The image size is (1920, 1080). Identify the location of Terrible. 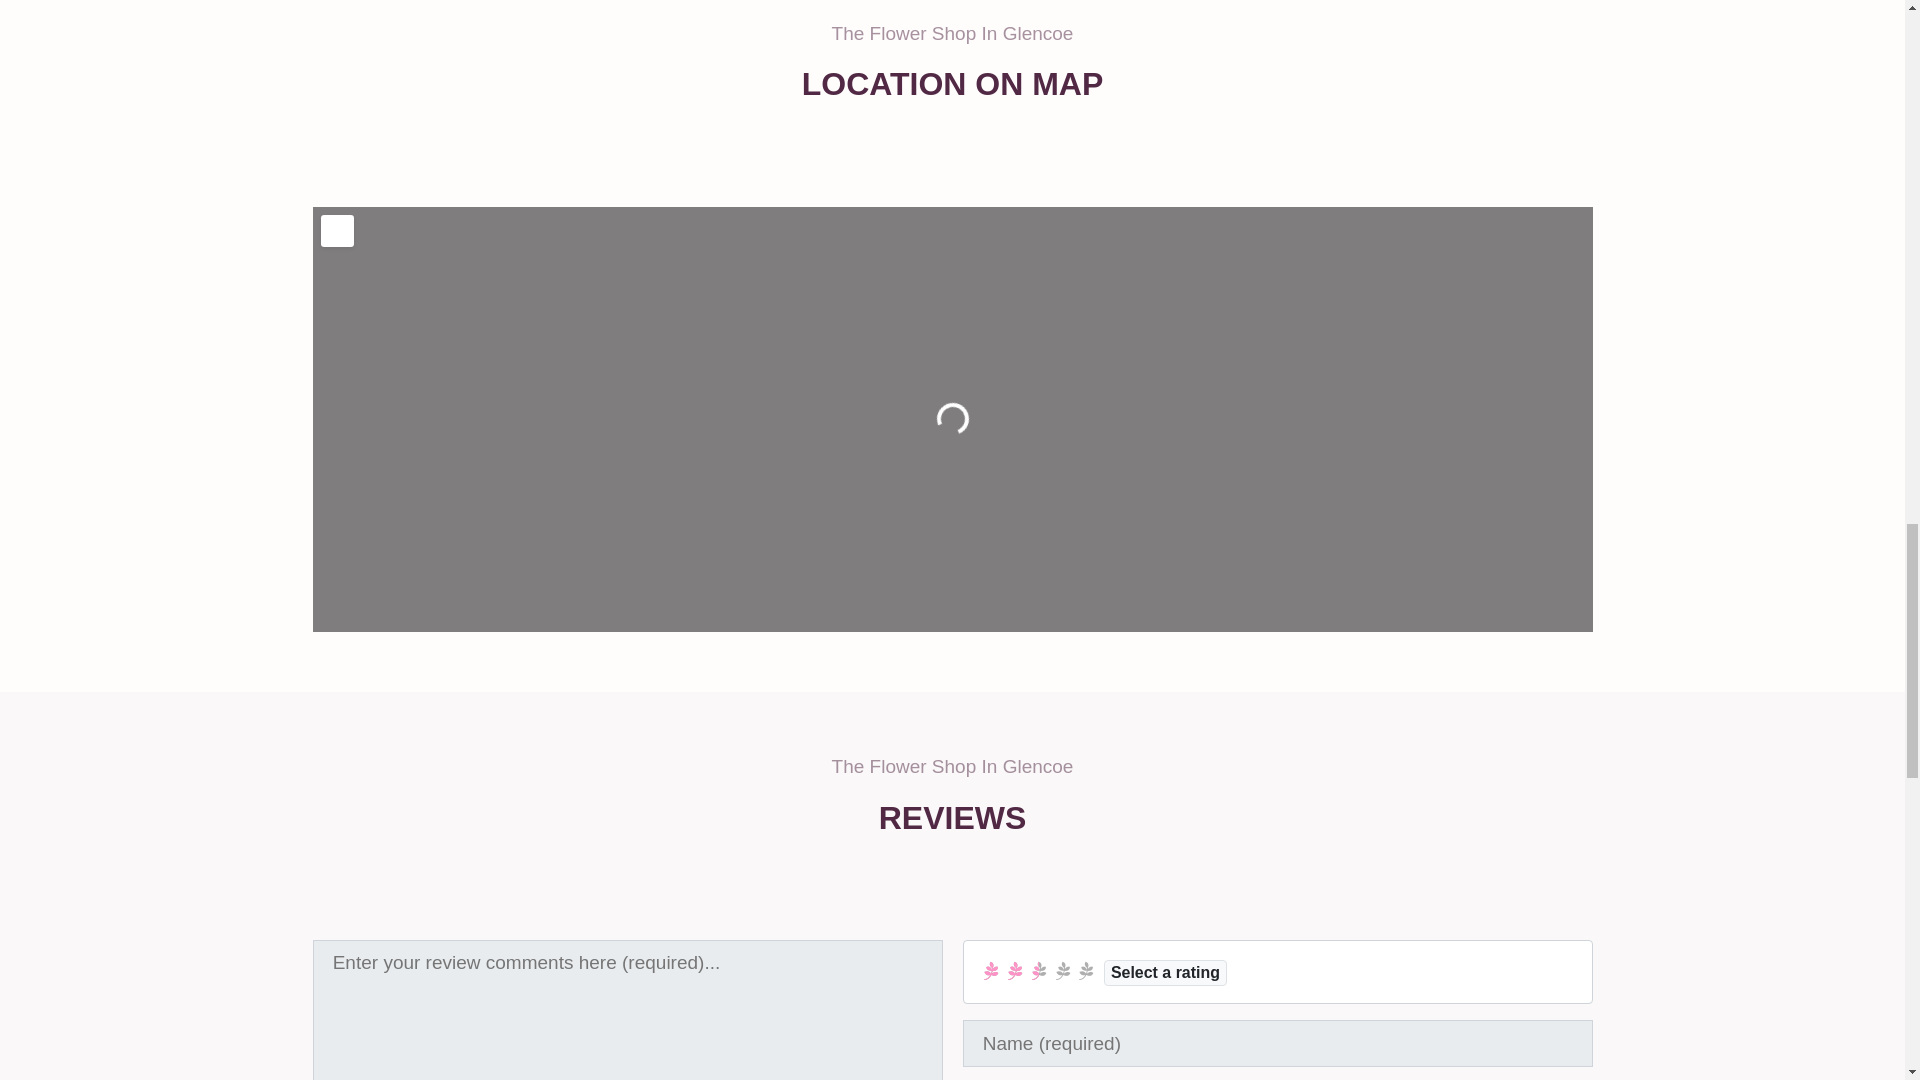
(992, 970).